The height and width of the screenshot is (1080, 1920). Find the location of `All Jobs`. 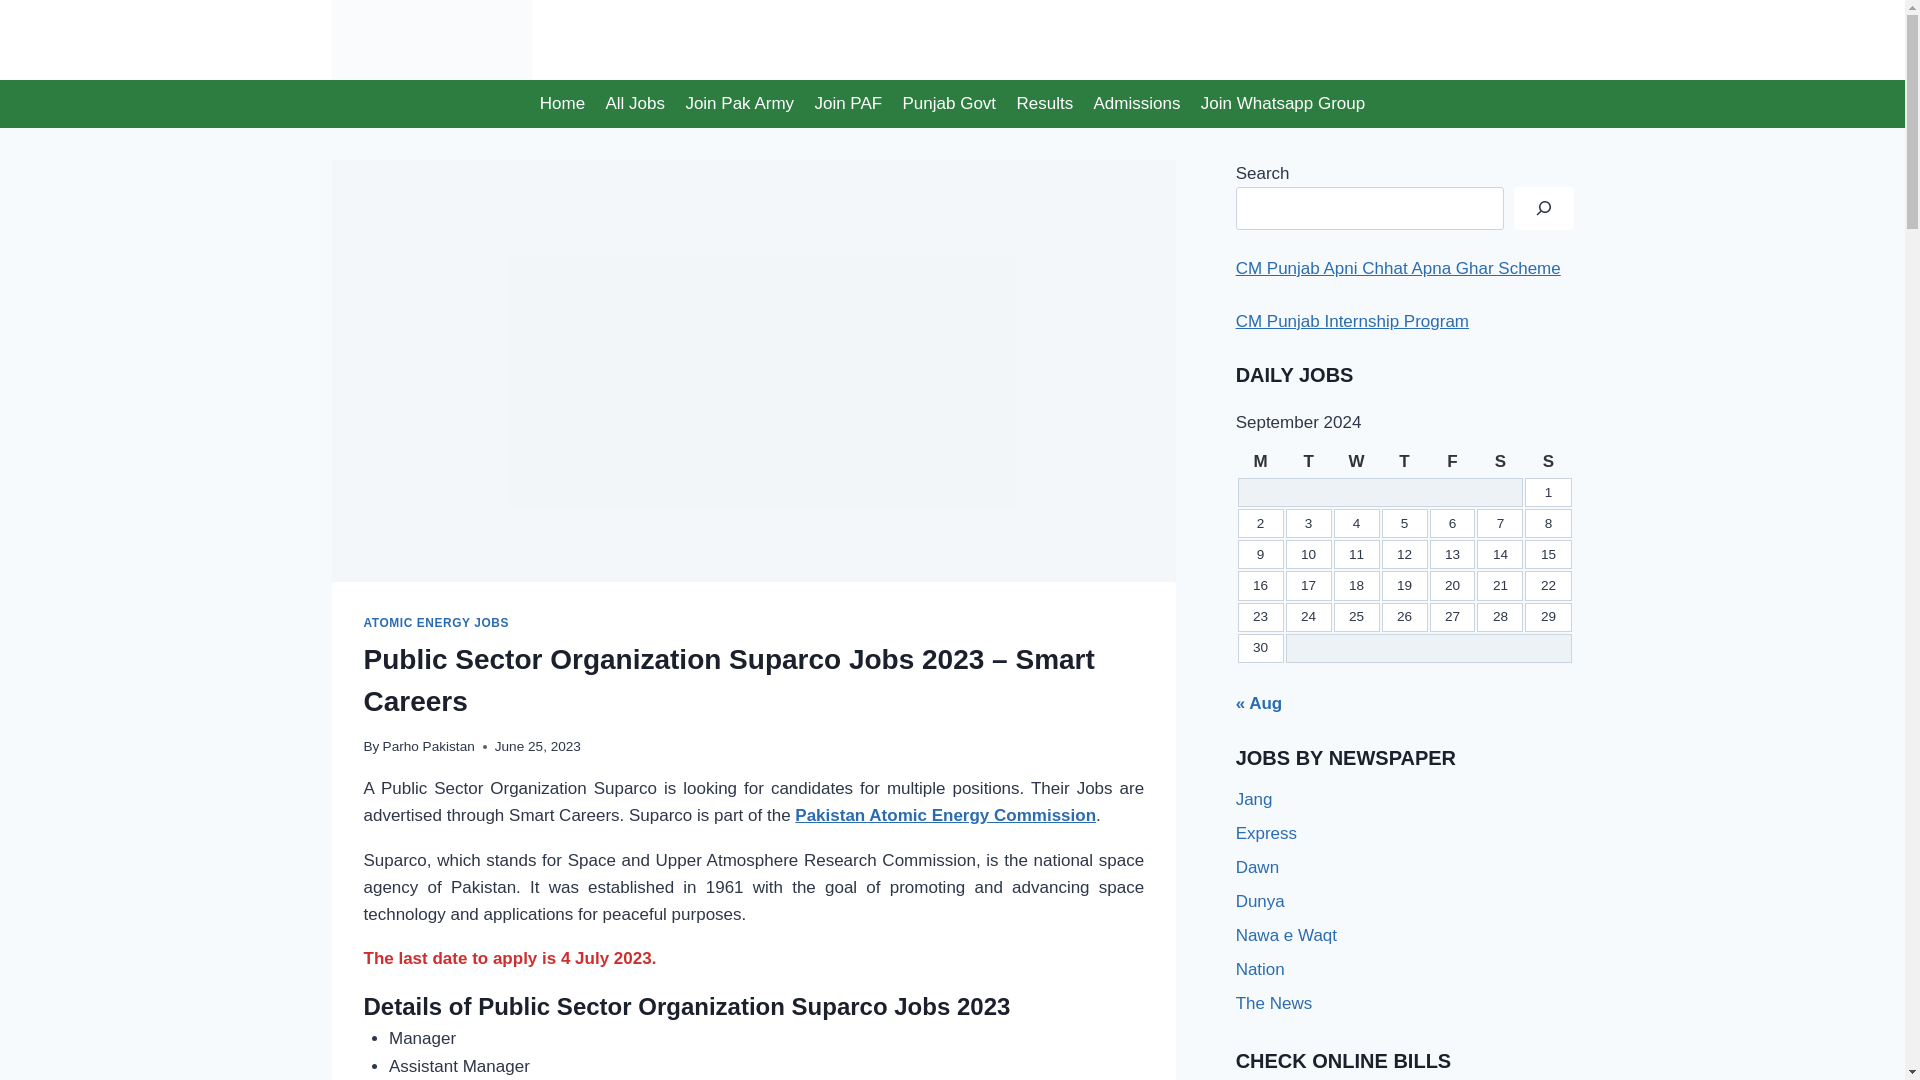

All Jobs is located at coordinates (635, 104).